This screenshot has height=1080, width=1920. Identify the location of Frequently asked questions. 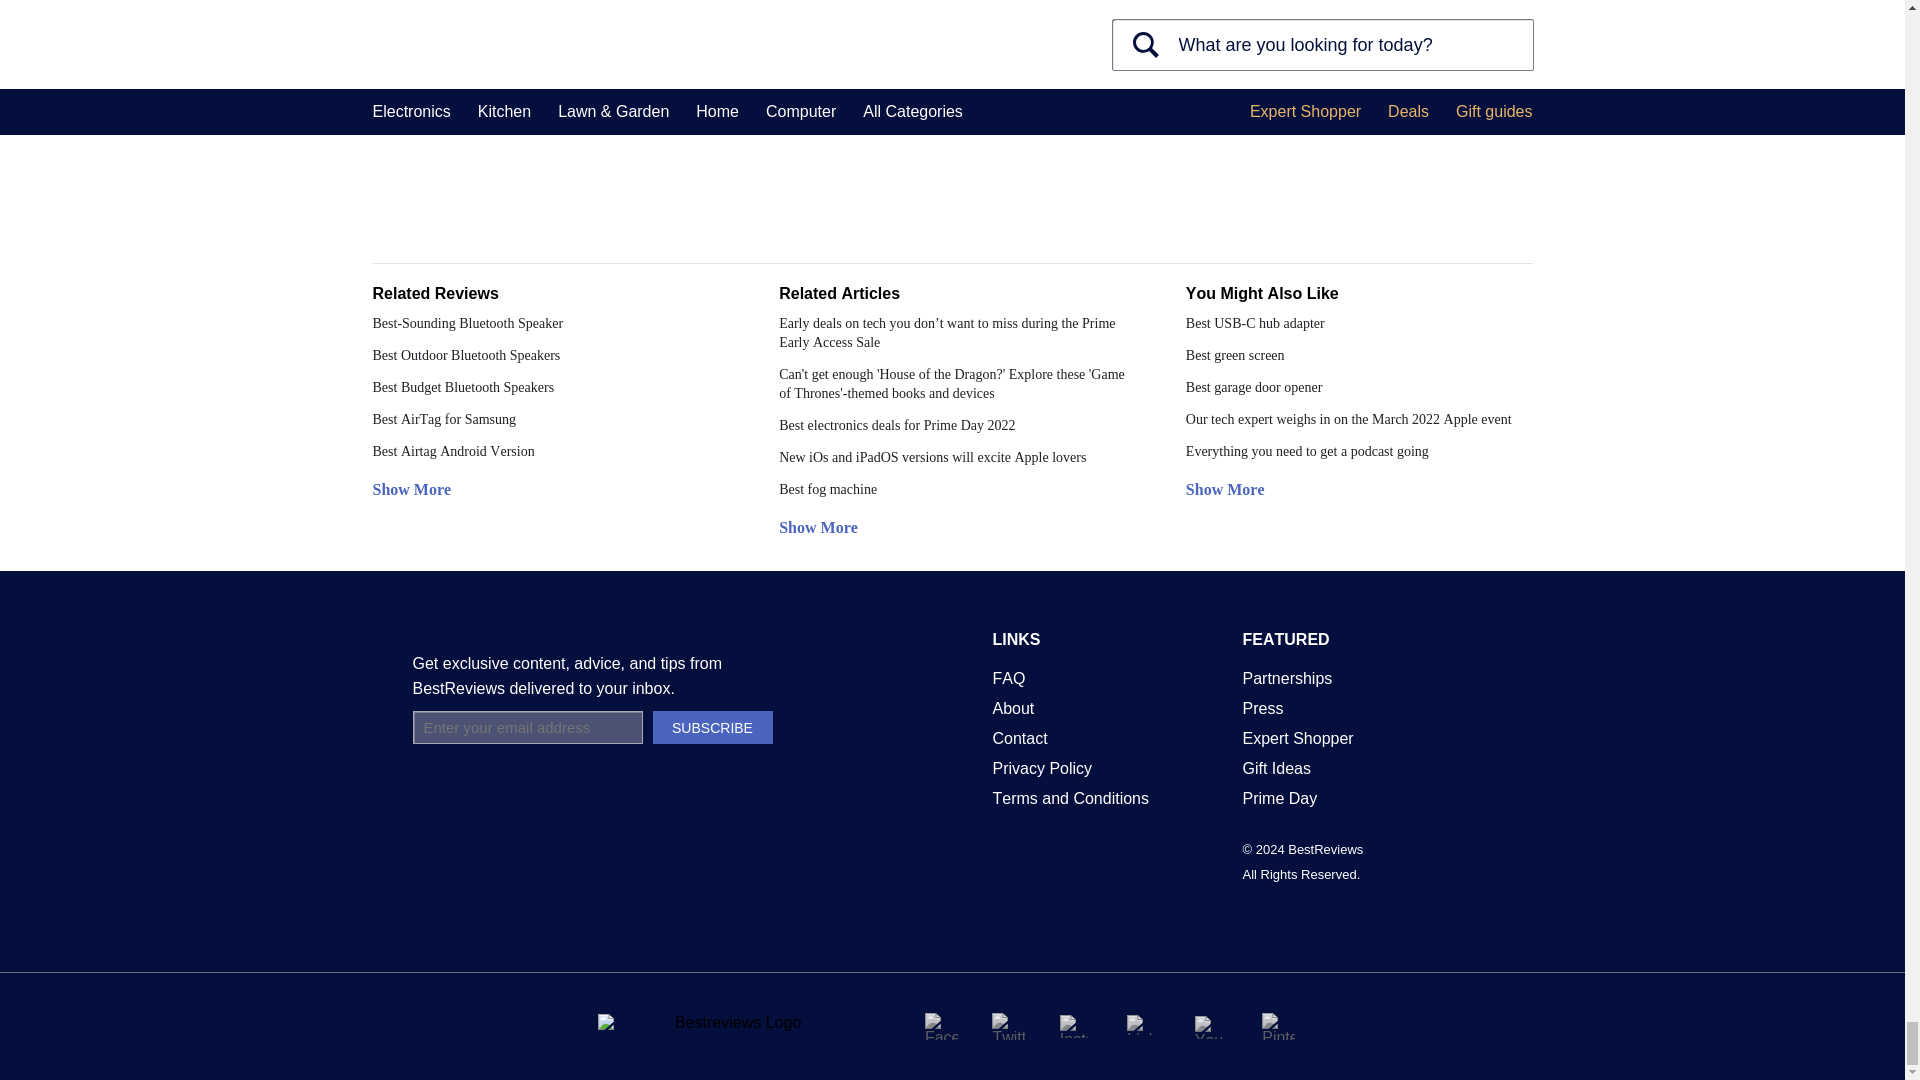
(1008, 678).